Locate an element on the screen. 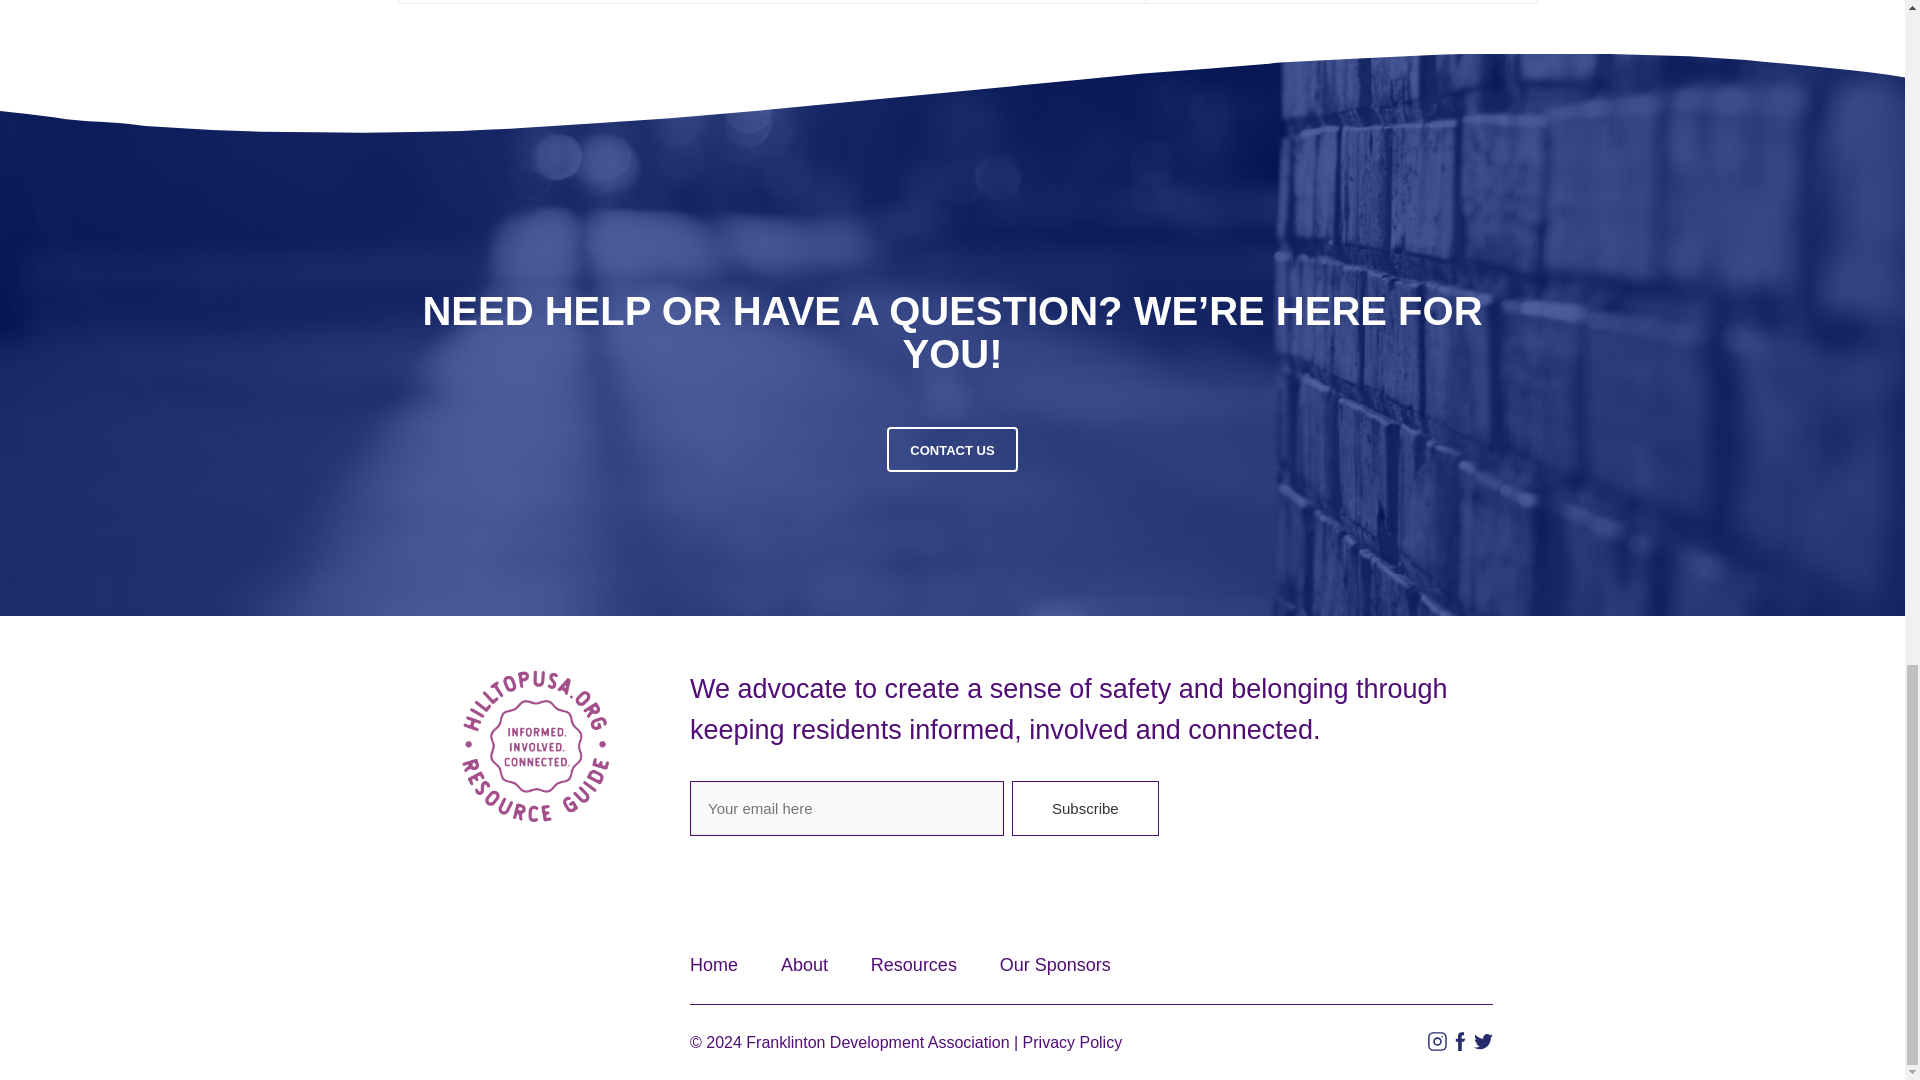 This screenshot has height=1080, width=1920. Subscribe is located at coordinates (1085, 808).